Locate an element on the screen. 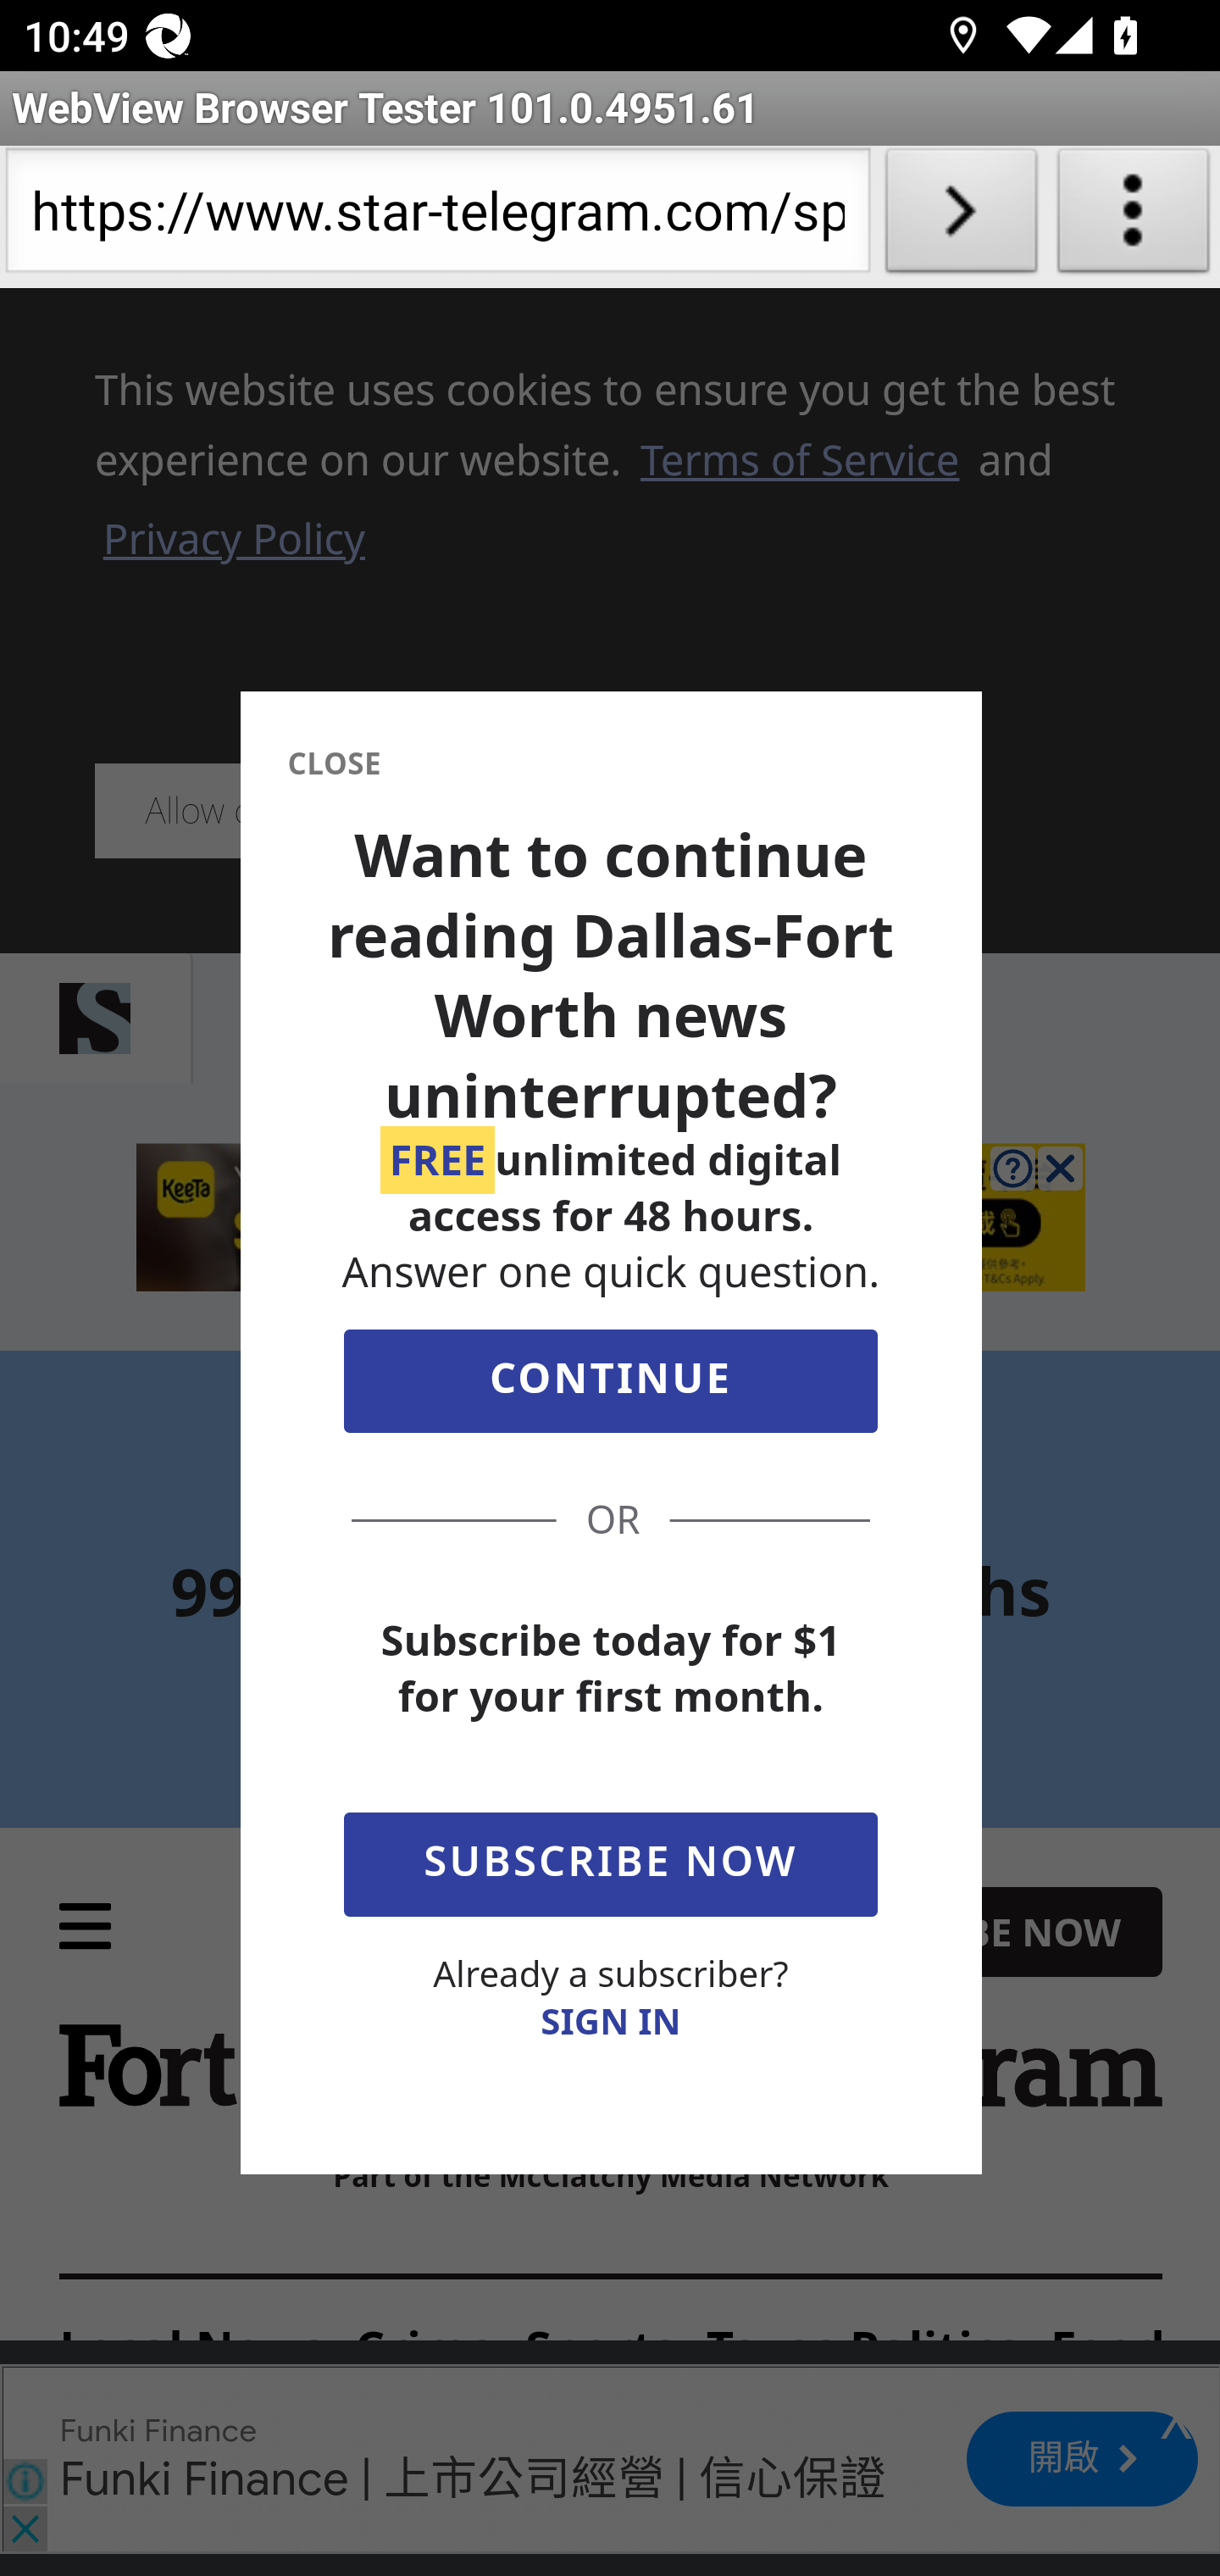 The width and height of the screenshot is (1220, 2576). Load URL is located at coordinates (961, 217).